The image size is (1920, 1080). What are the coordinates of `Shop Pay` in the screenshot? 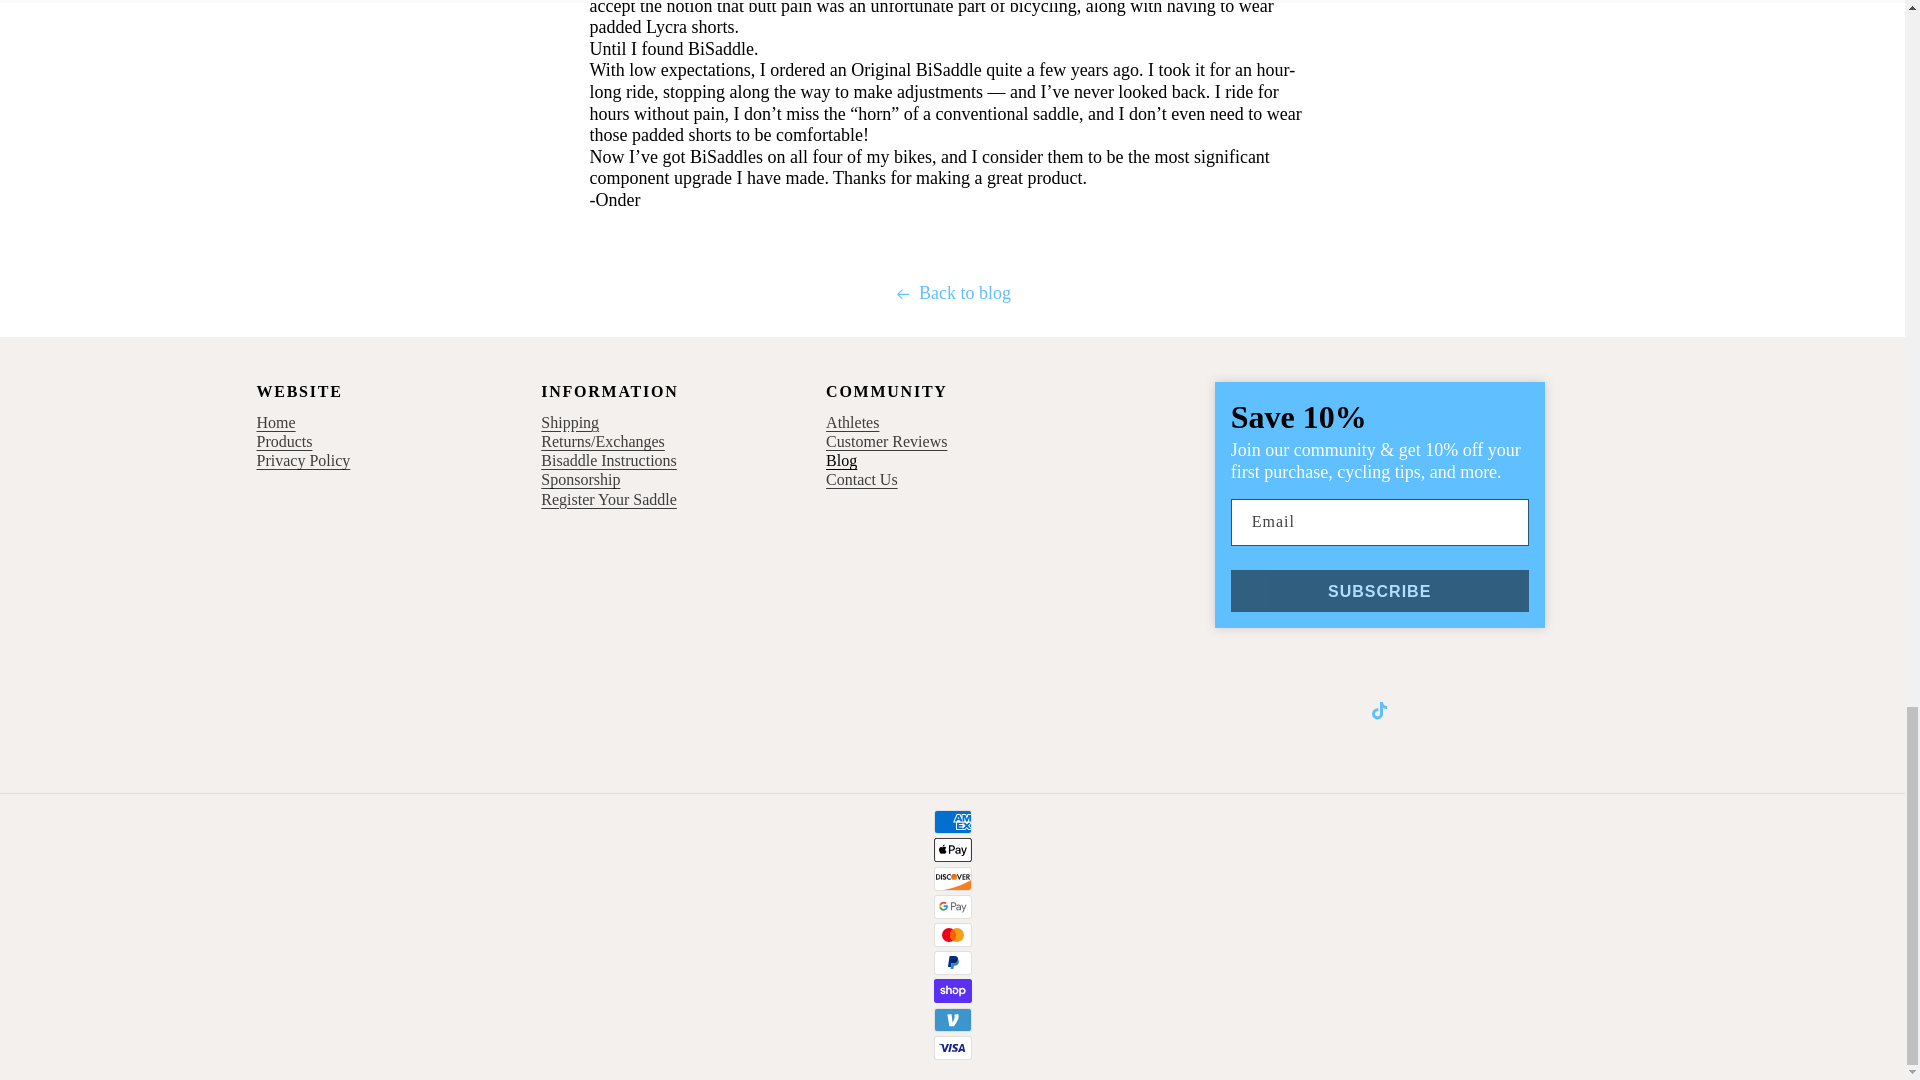 It's located at (952, 990).